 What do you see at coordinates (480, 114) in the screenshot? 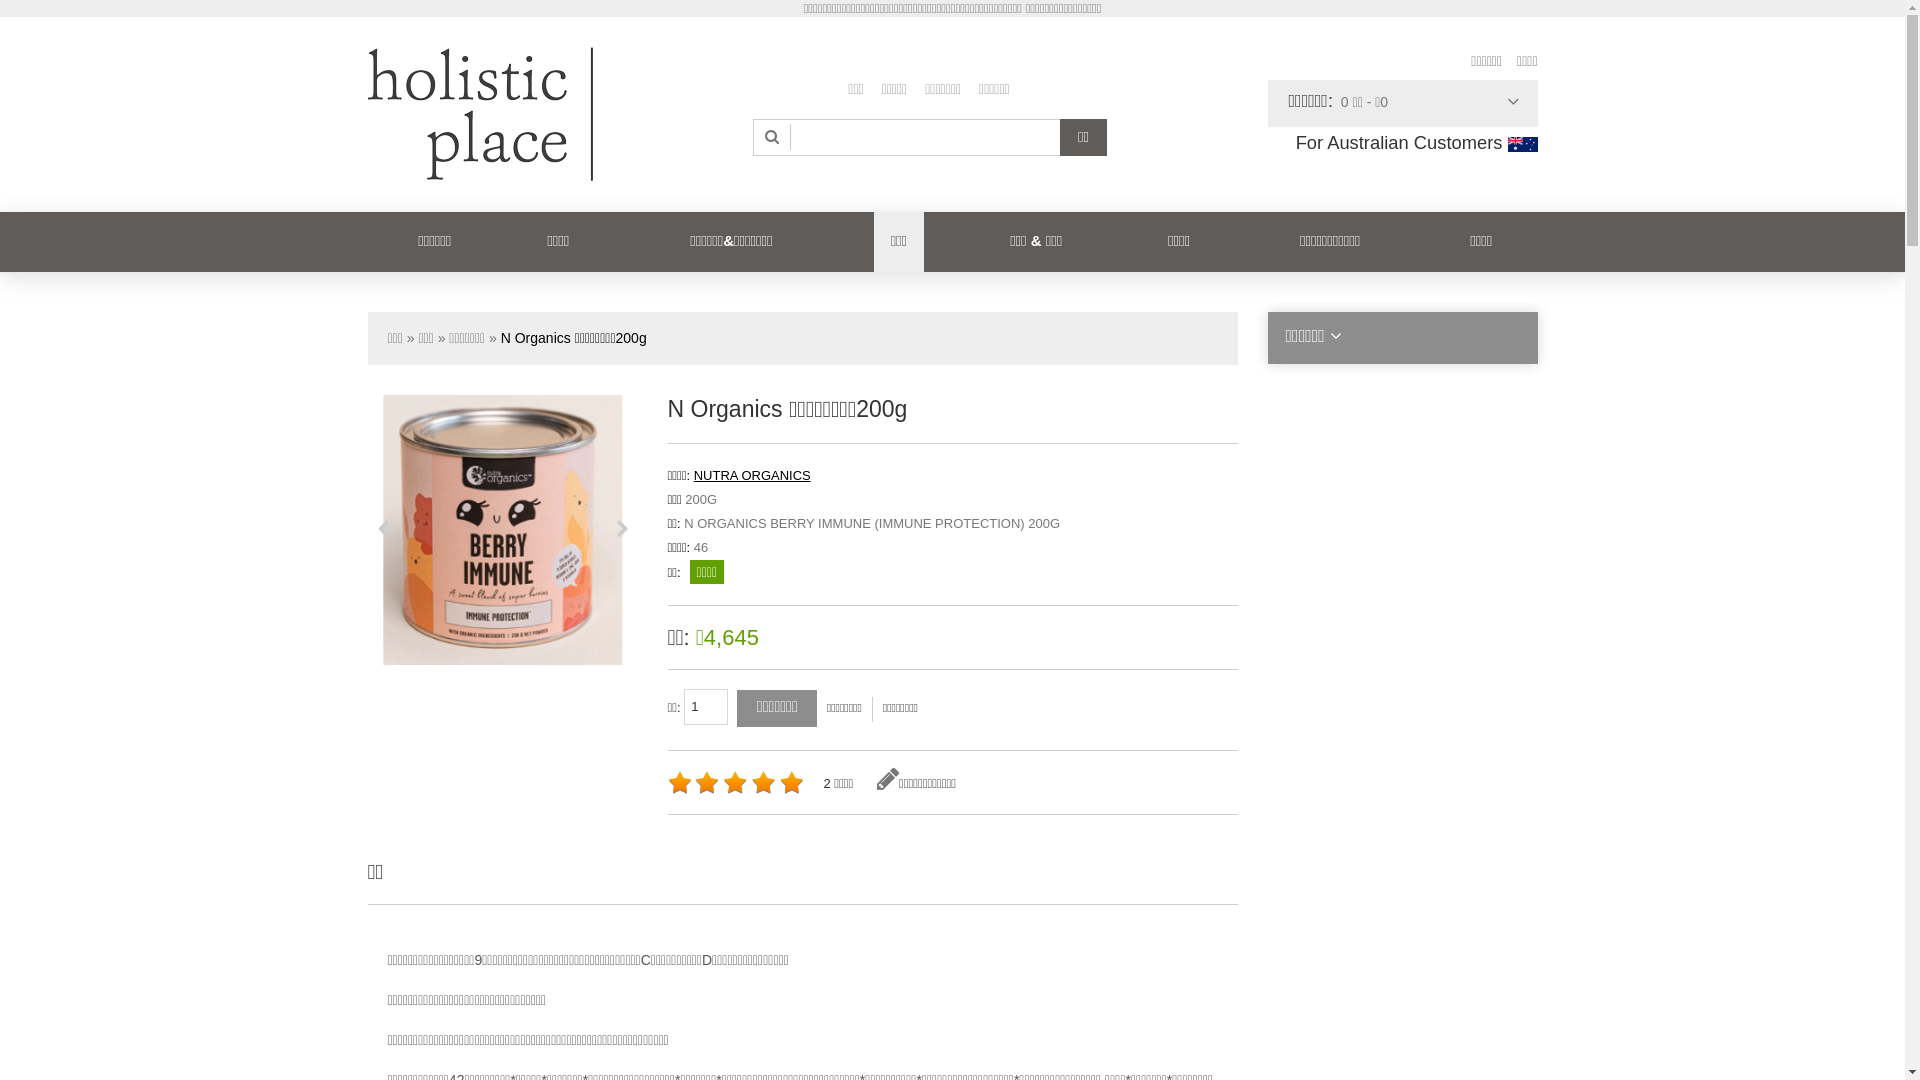
I see `Holistic Place` at bounding box center [480, 114].